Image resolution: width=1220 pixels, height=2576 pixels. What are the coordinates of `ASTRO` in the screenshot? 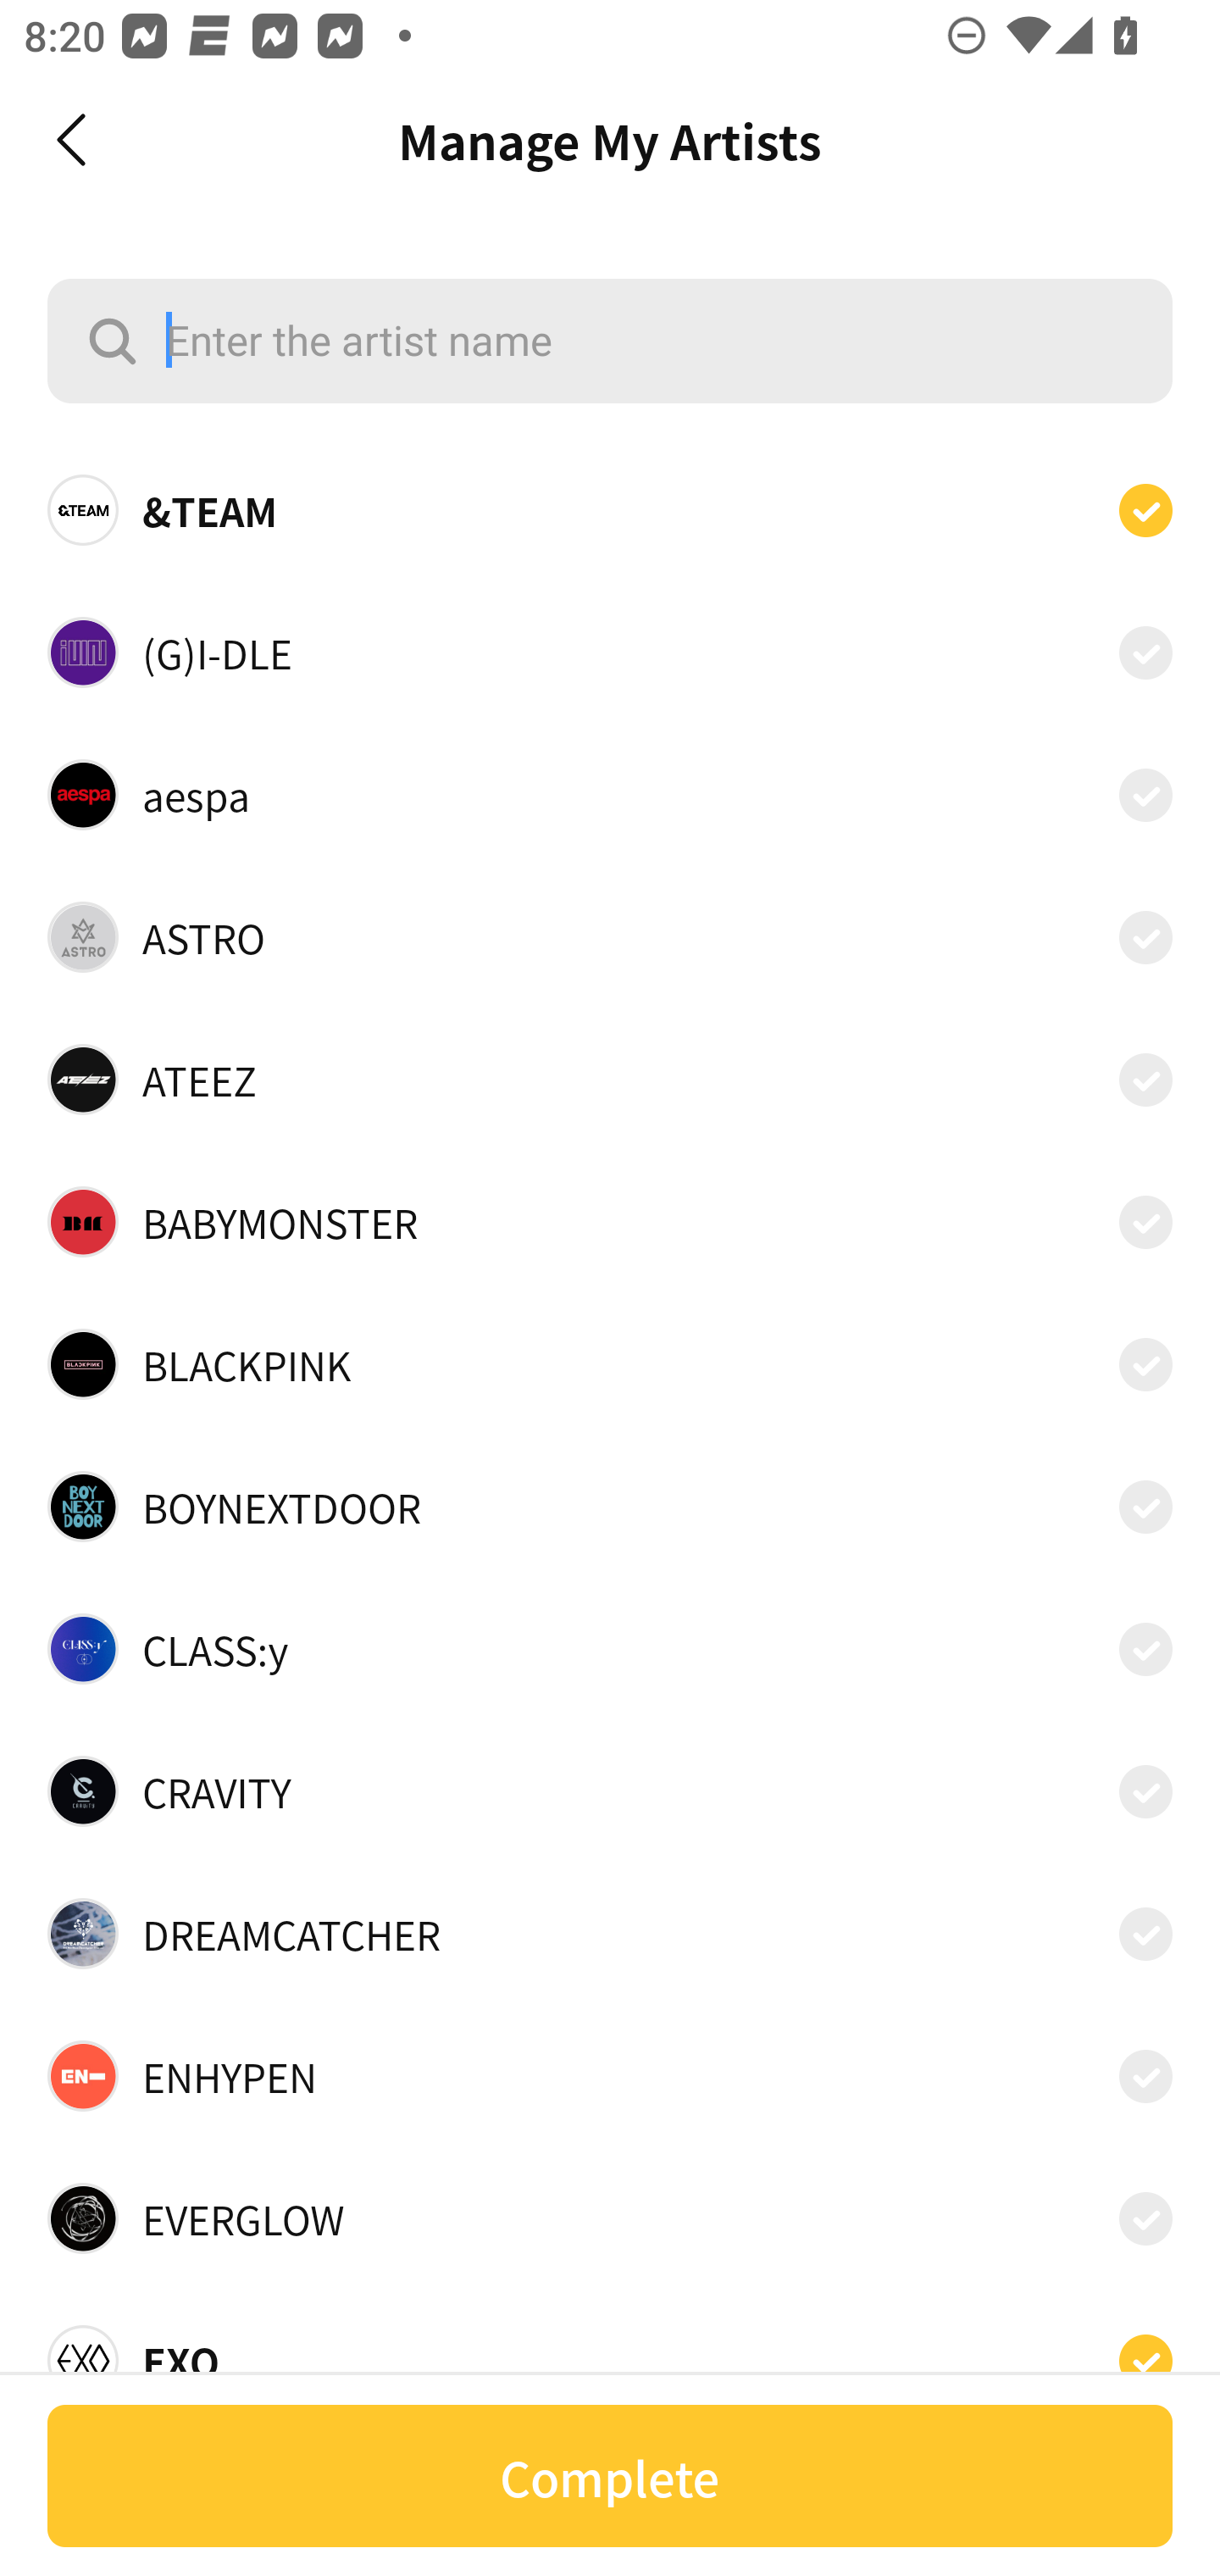 It's located at (610, 937).